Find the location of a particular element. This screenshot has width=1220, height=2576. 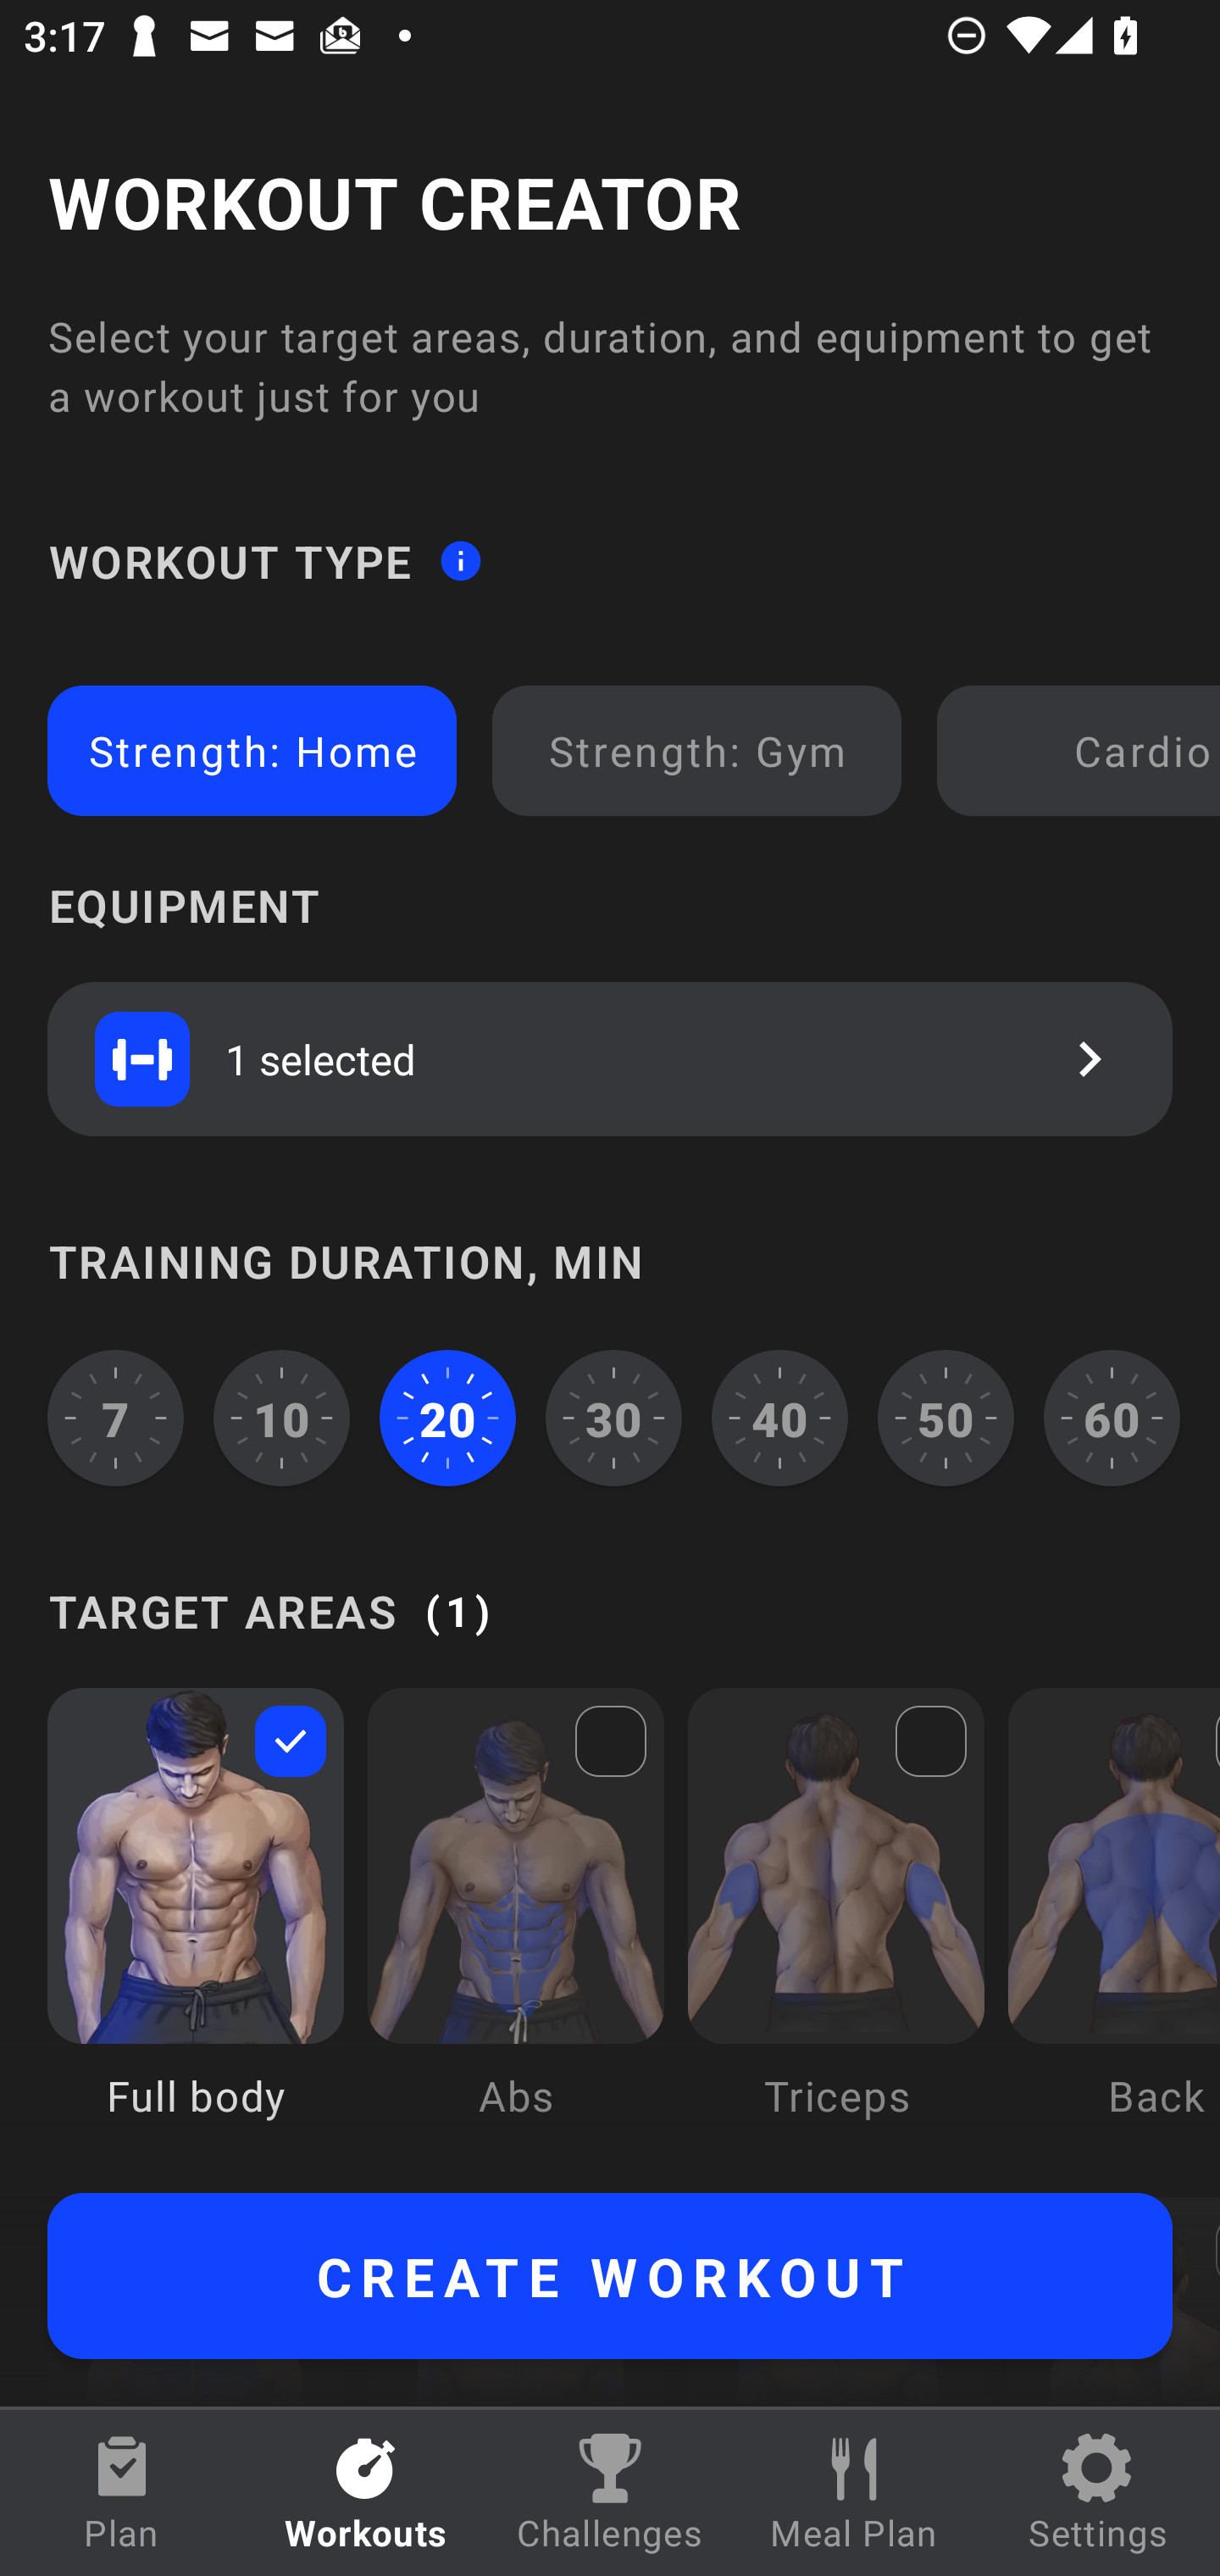

 Plan  is located at coordinates (122, 2493).